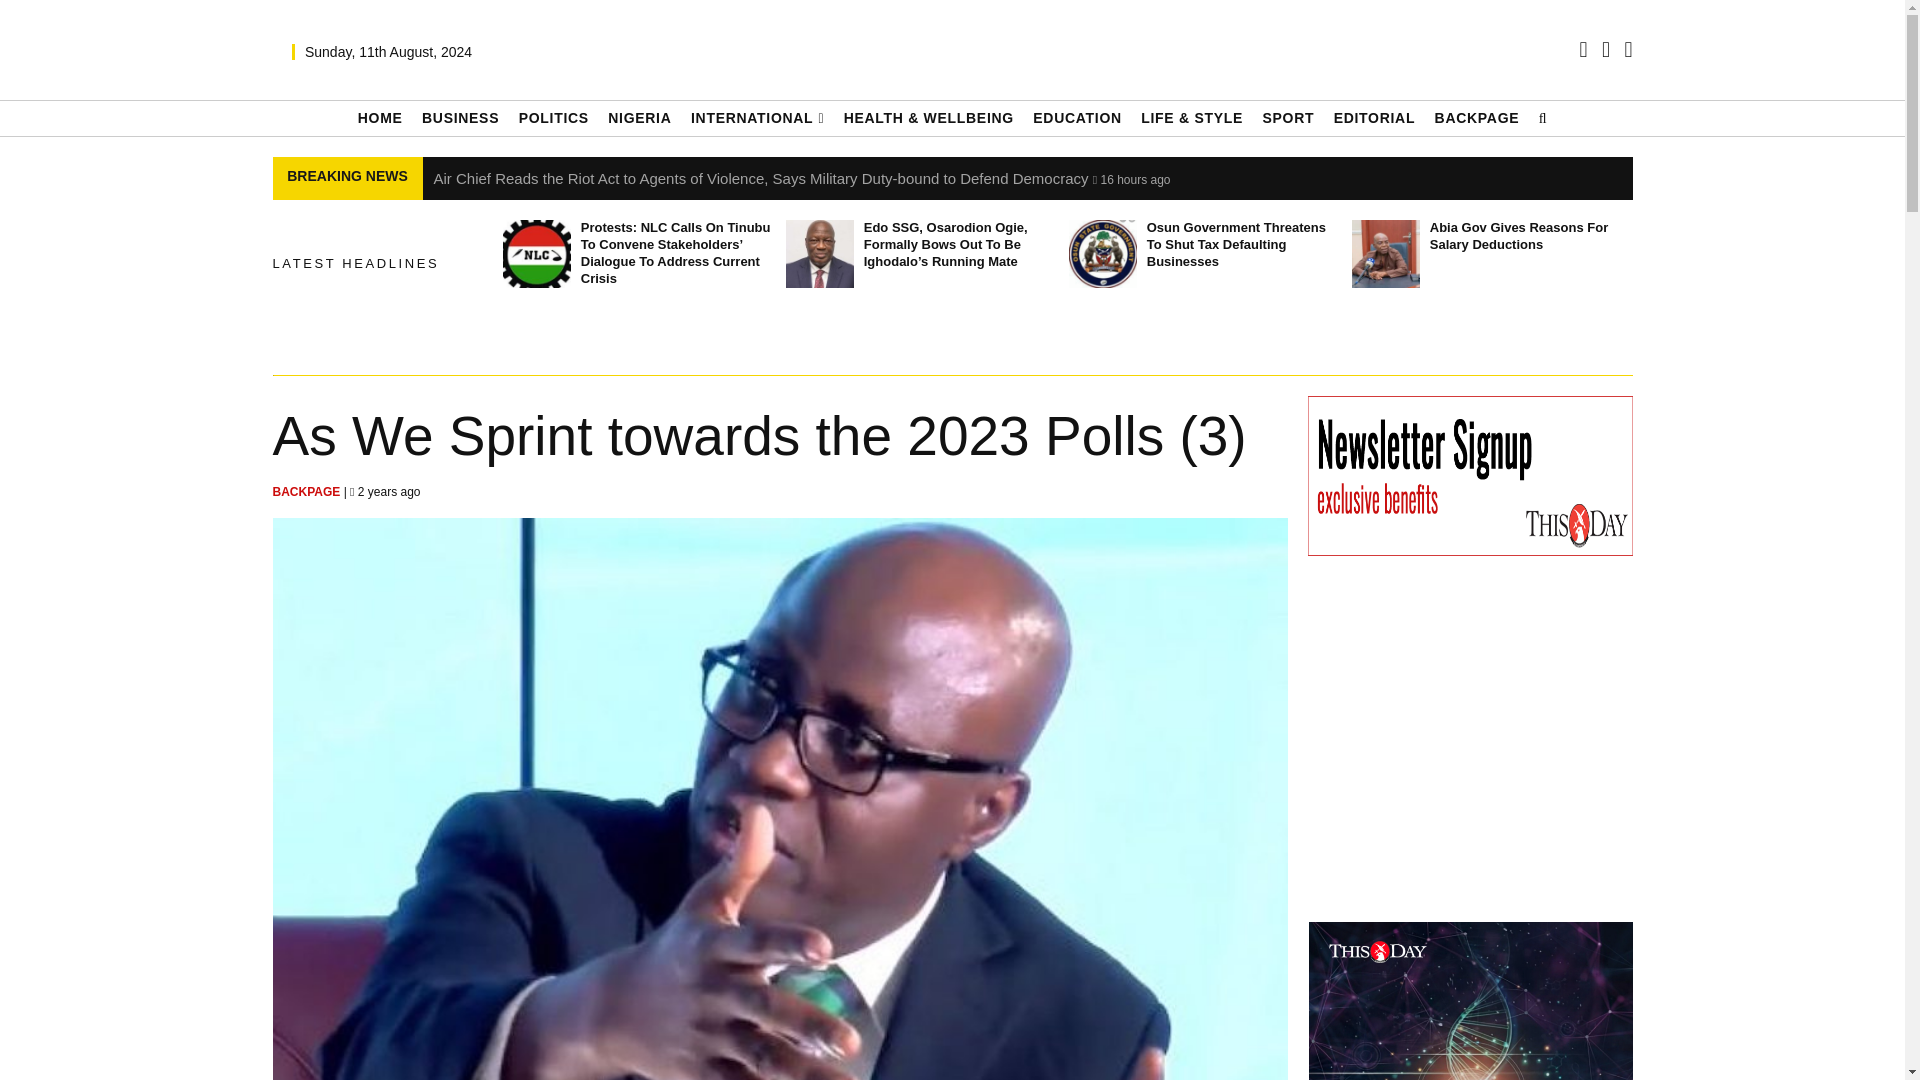  What do you see at coordinates (1386, 254) in the screenshot?
I see `Abia Gov Gives Reasons for Salary Deductions` at bounding box center [1386, 254].